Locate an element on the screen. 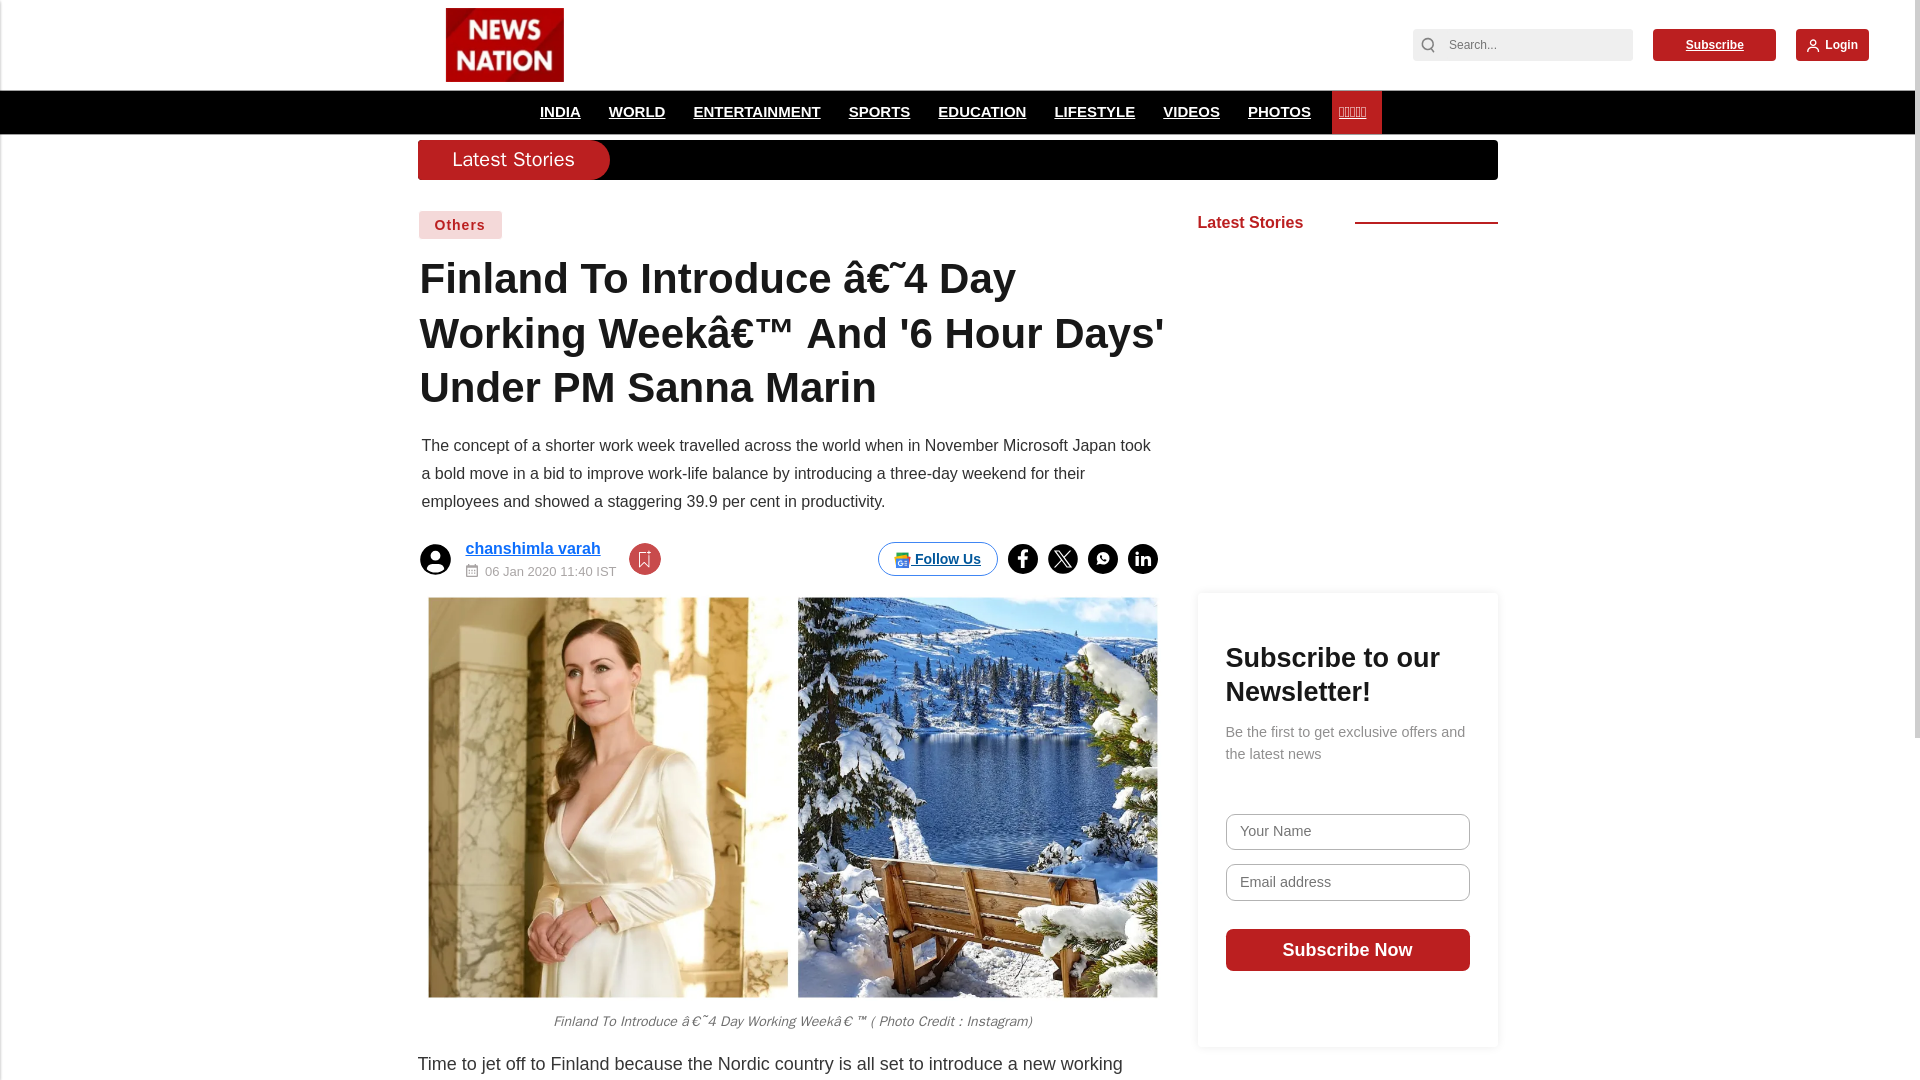 This screenshot has height=1080, width=1920. INDIA is located at coordinates (560, 112).